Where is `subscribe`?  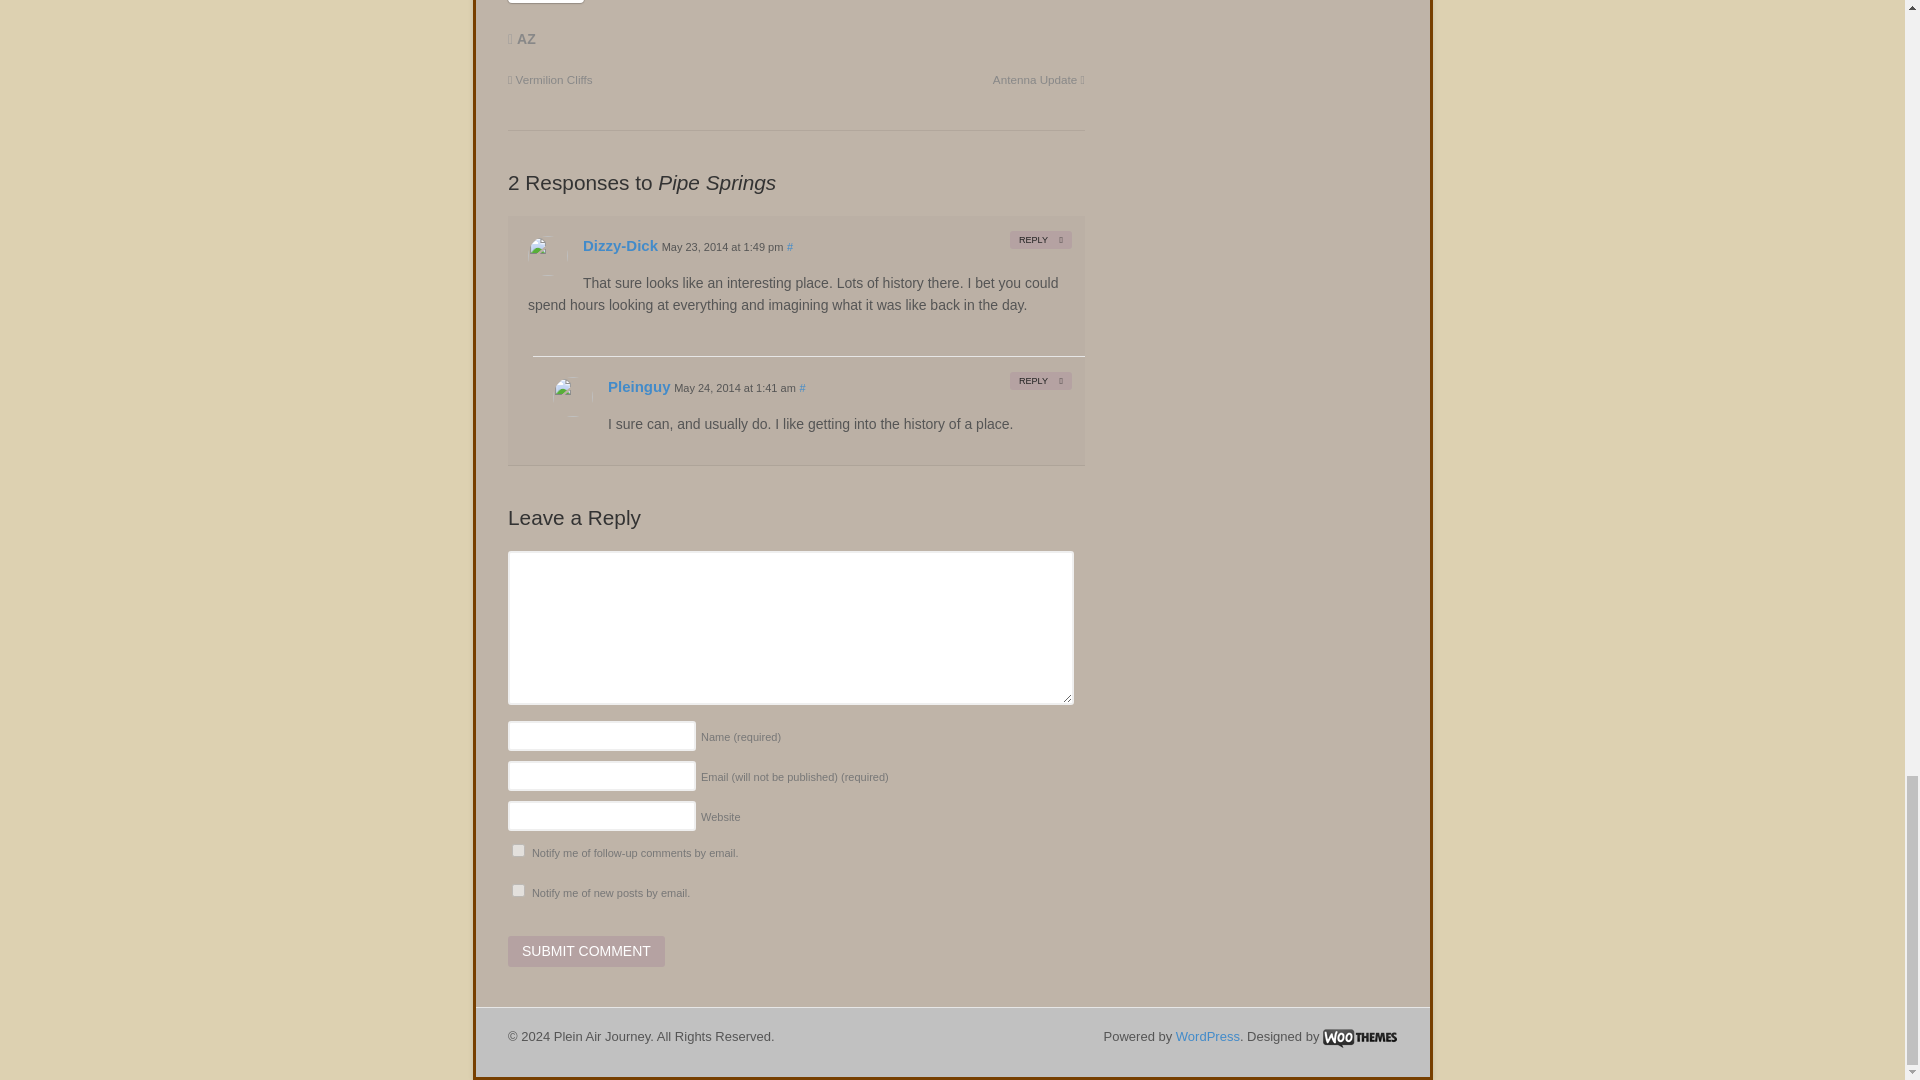 subscribe is located at coordinates (518, 890).